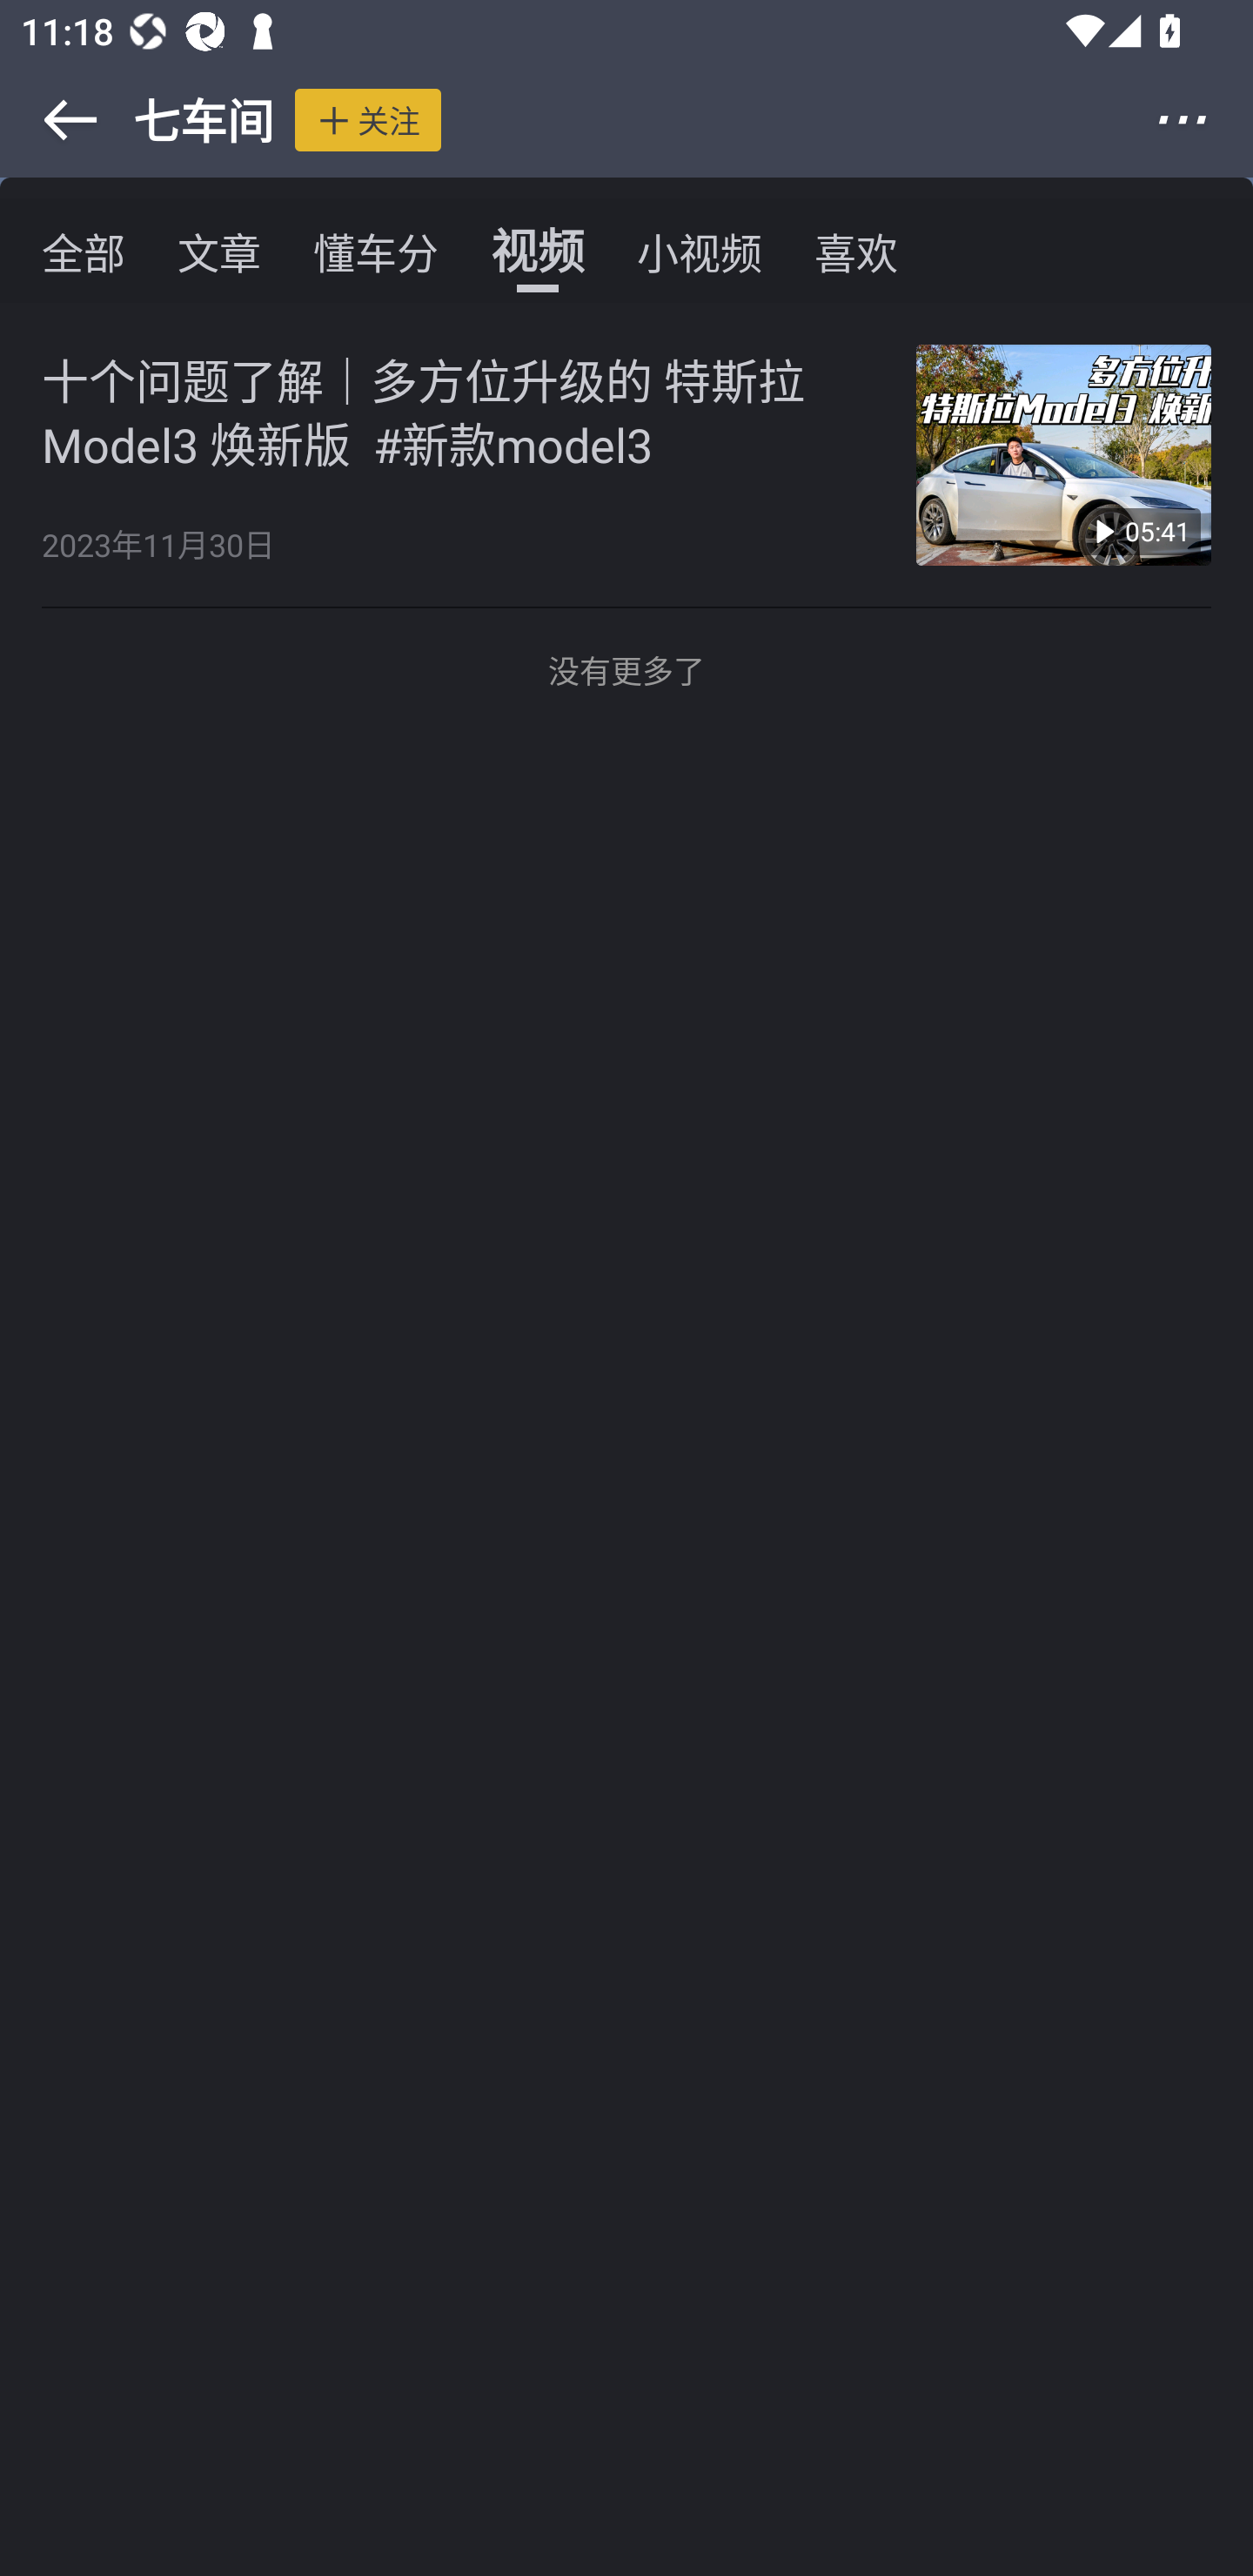 Image resolution: width=1253 pixels, height=2576 pixels. Describe the element at coordinates (367, 119) in the screenshot. I see ` 关注` at that location.